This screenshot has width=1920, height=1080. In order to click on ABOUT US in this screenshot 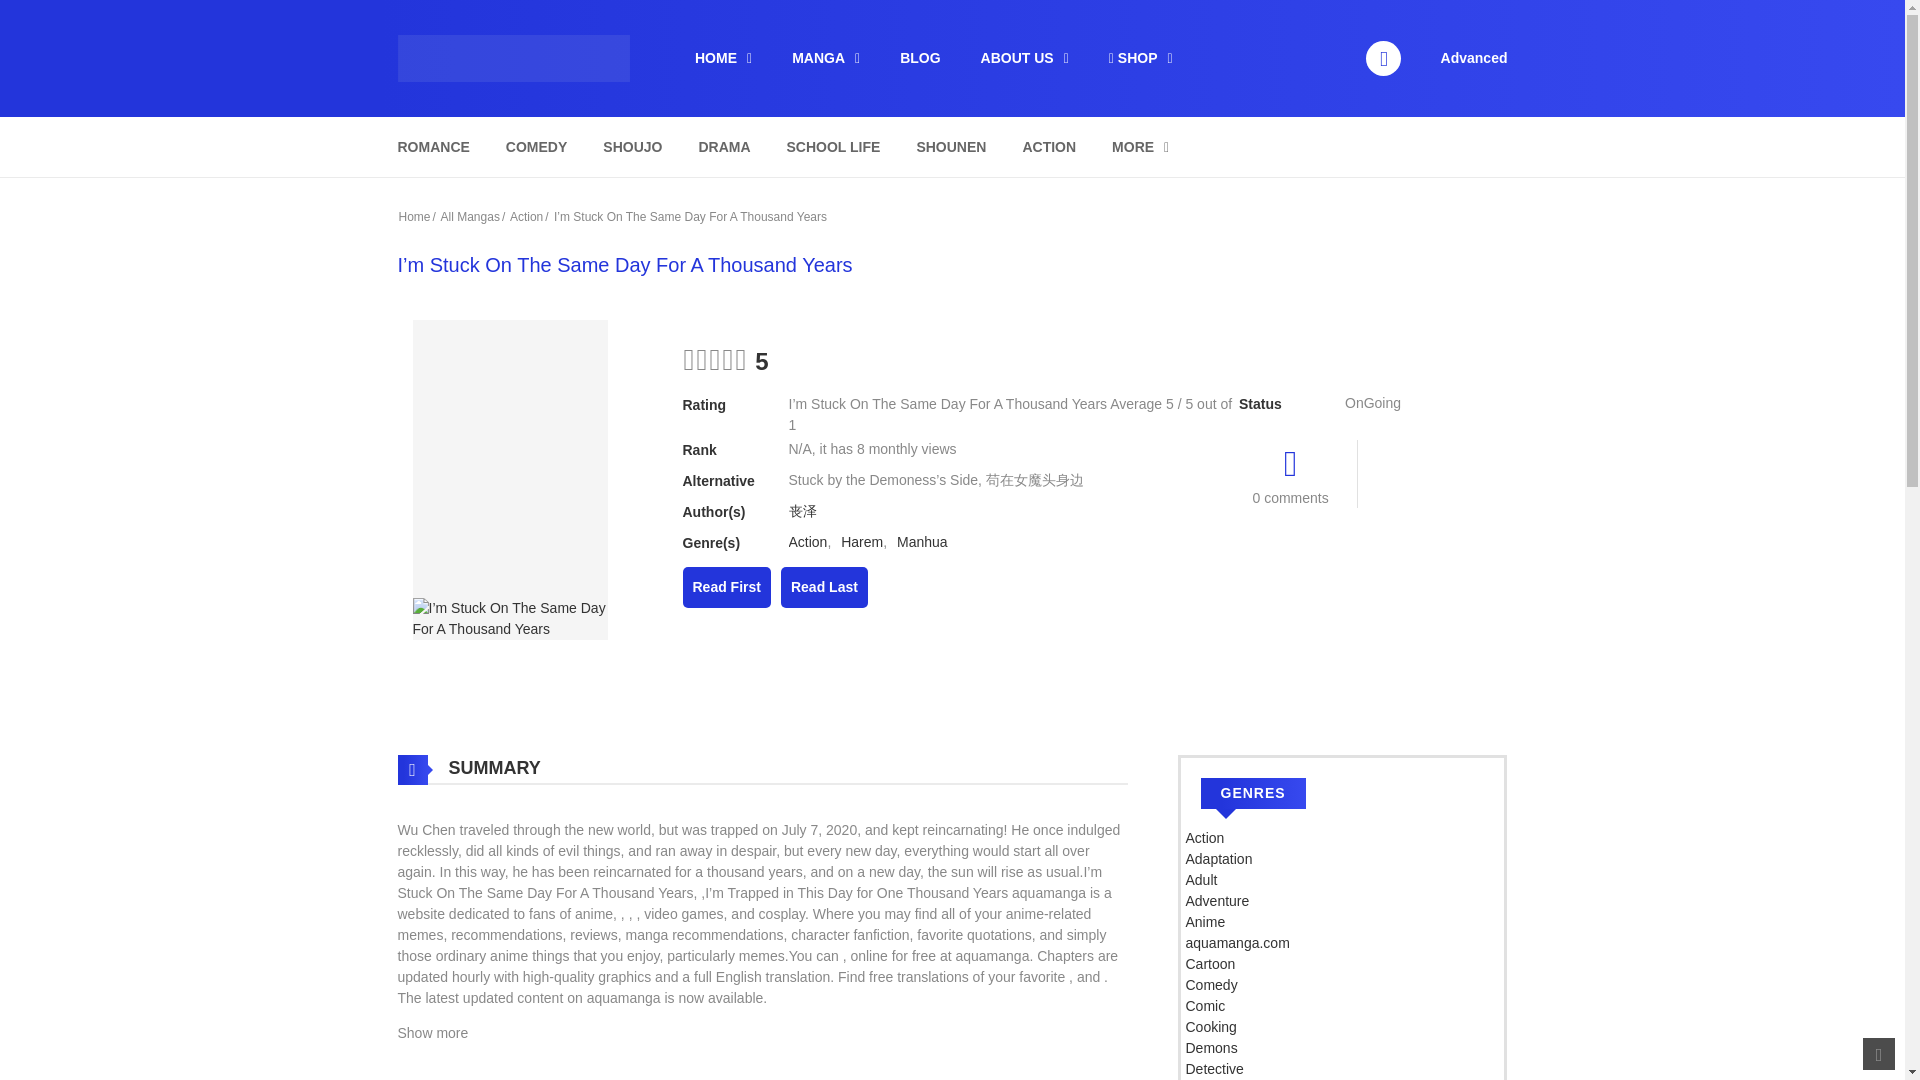, I will do `click(1024, 58)`.